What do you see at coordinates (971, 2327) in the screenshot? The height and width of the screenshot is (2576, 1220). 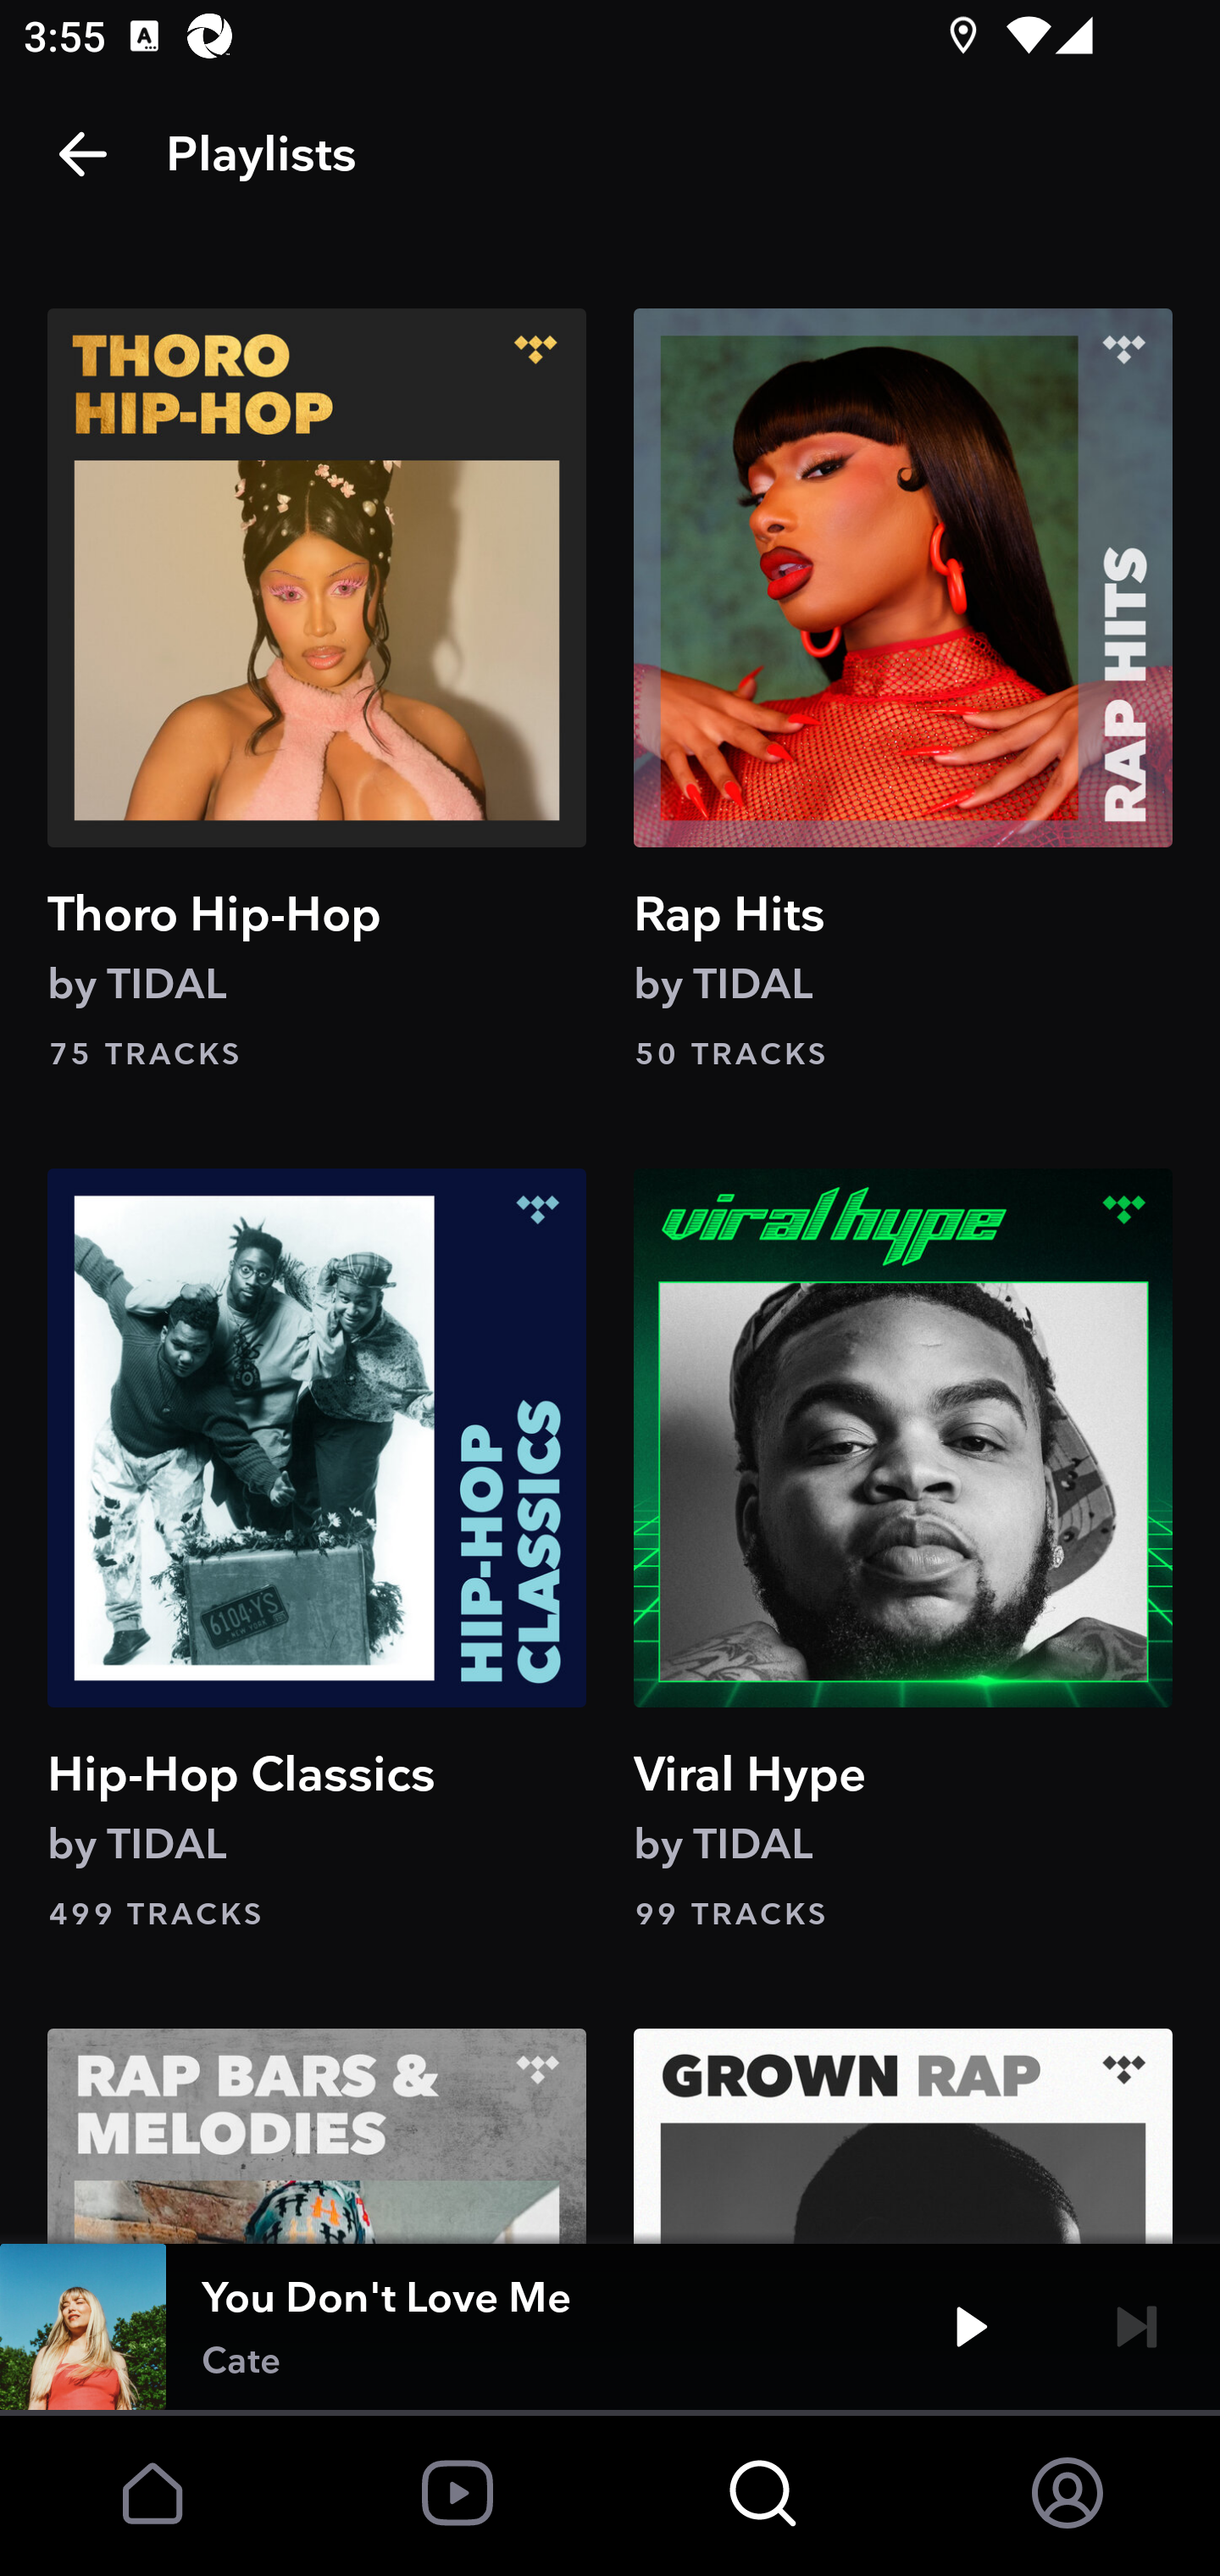 I see `Play` at bounding box center [971, 2327].